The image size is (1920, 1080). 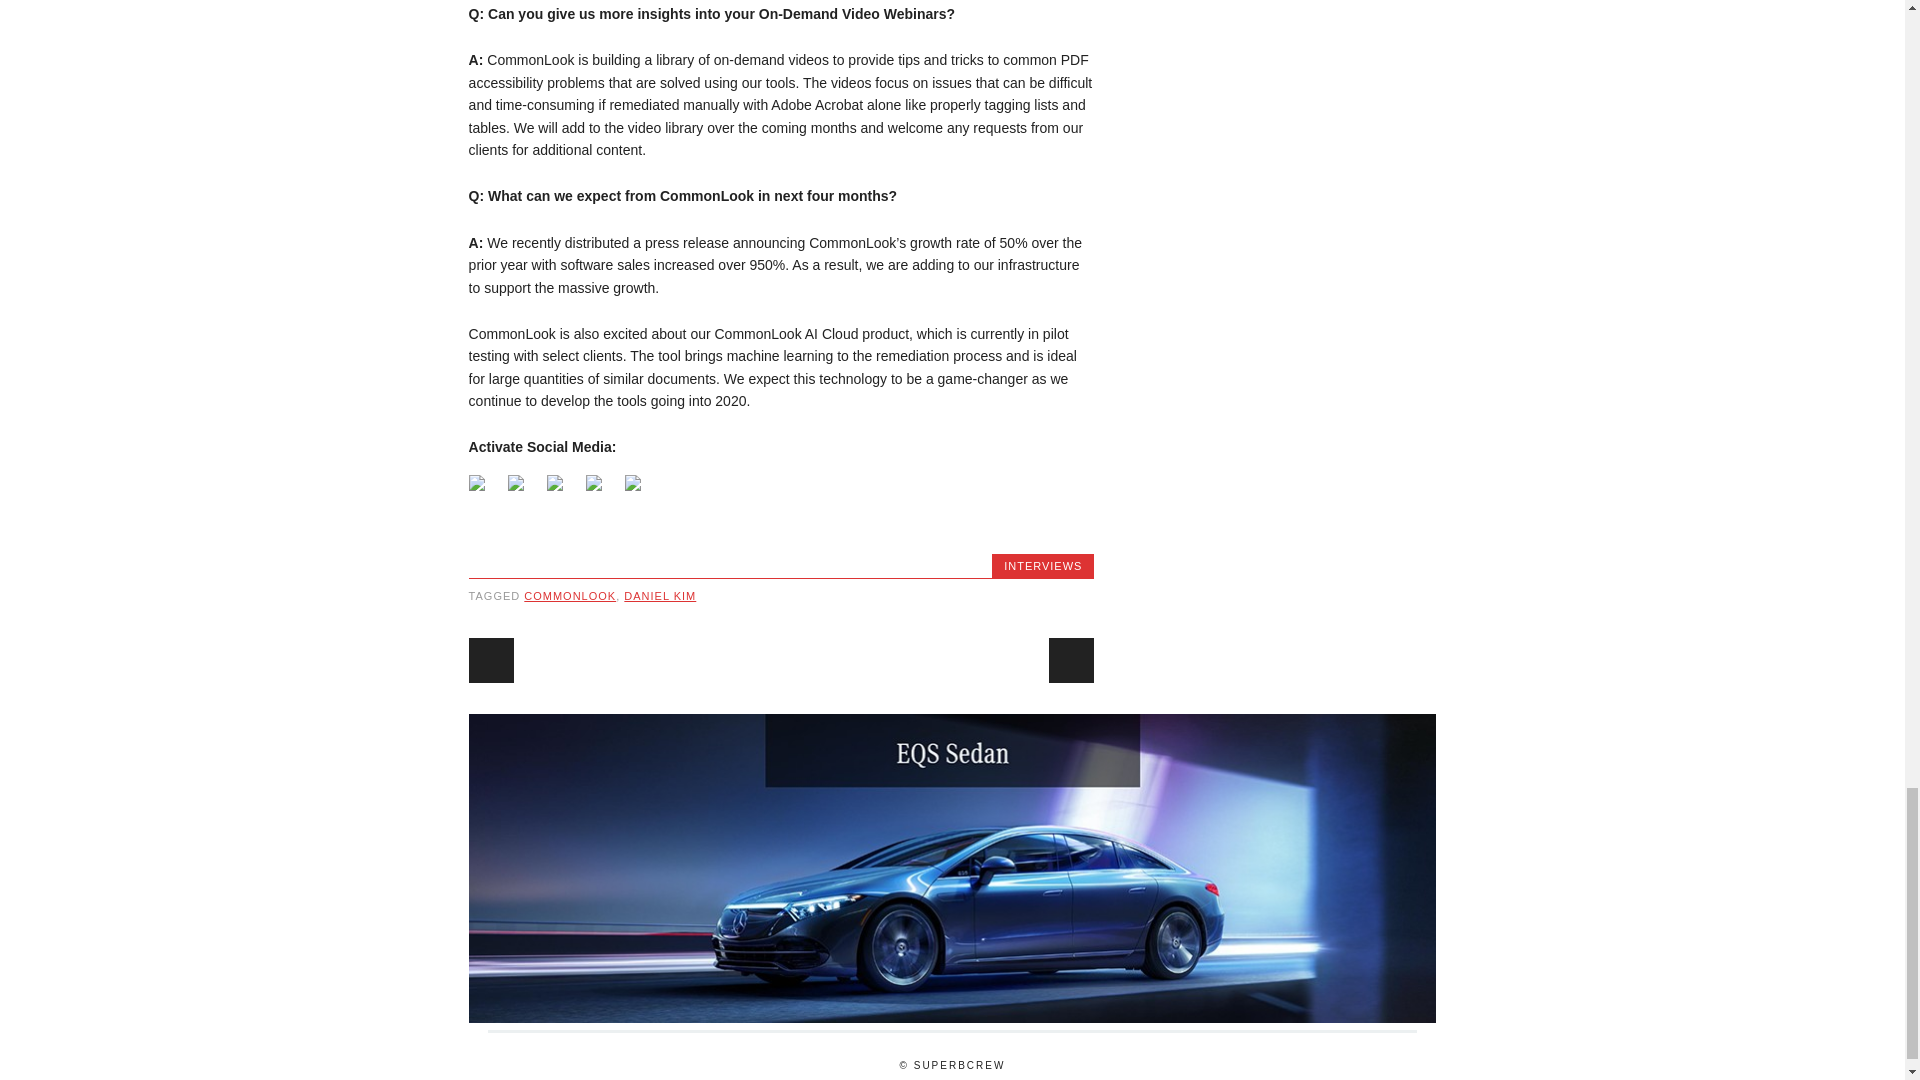 I want to click on Share on Reddit, so click(x=554, y=483).